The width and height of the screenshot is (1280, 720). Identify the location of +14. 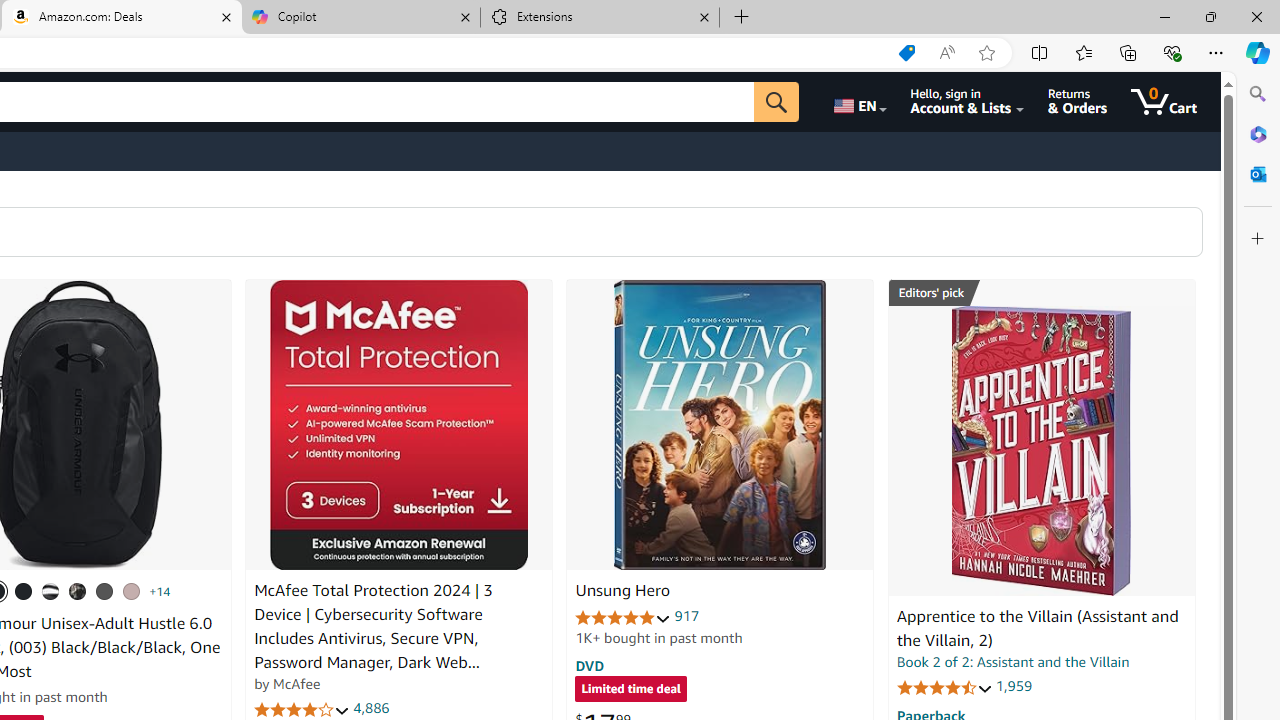
(160, 591).